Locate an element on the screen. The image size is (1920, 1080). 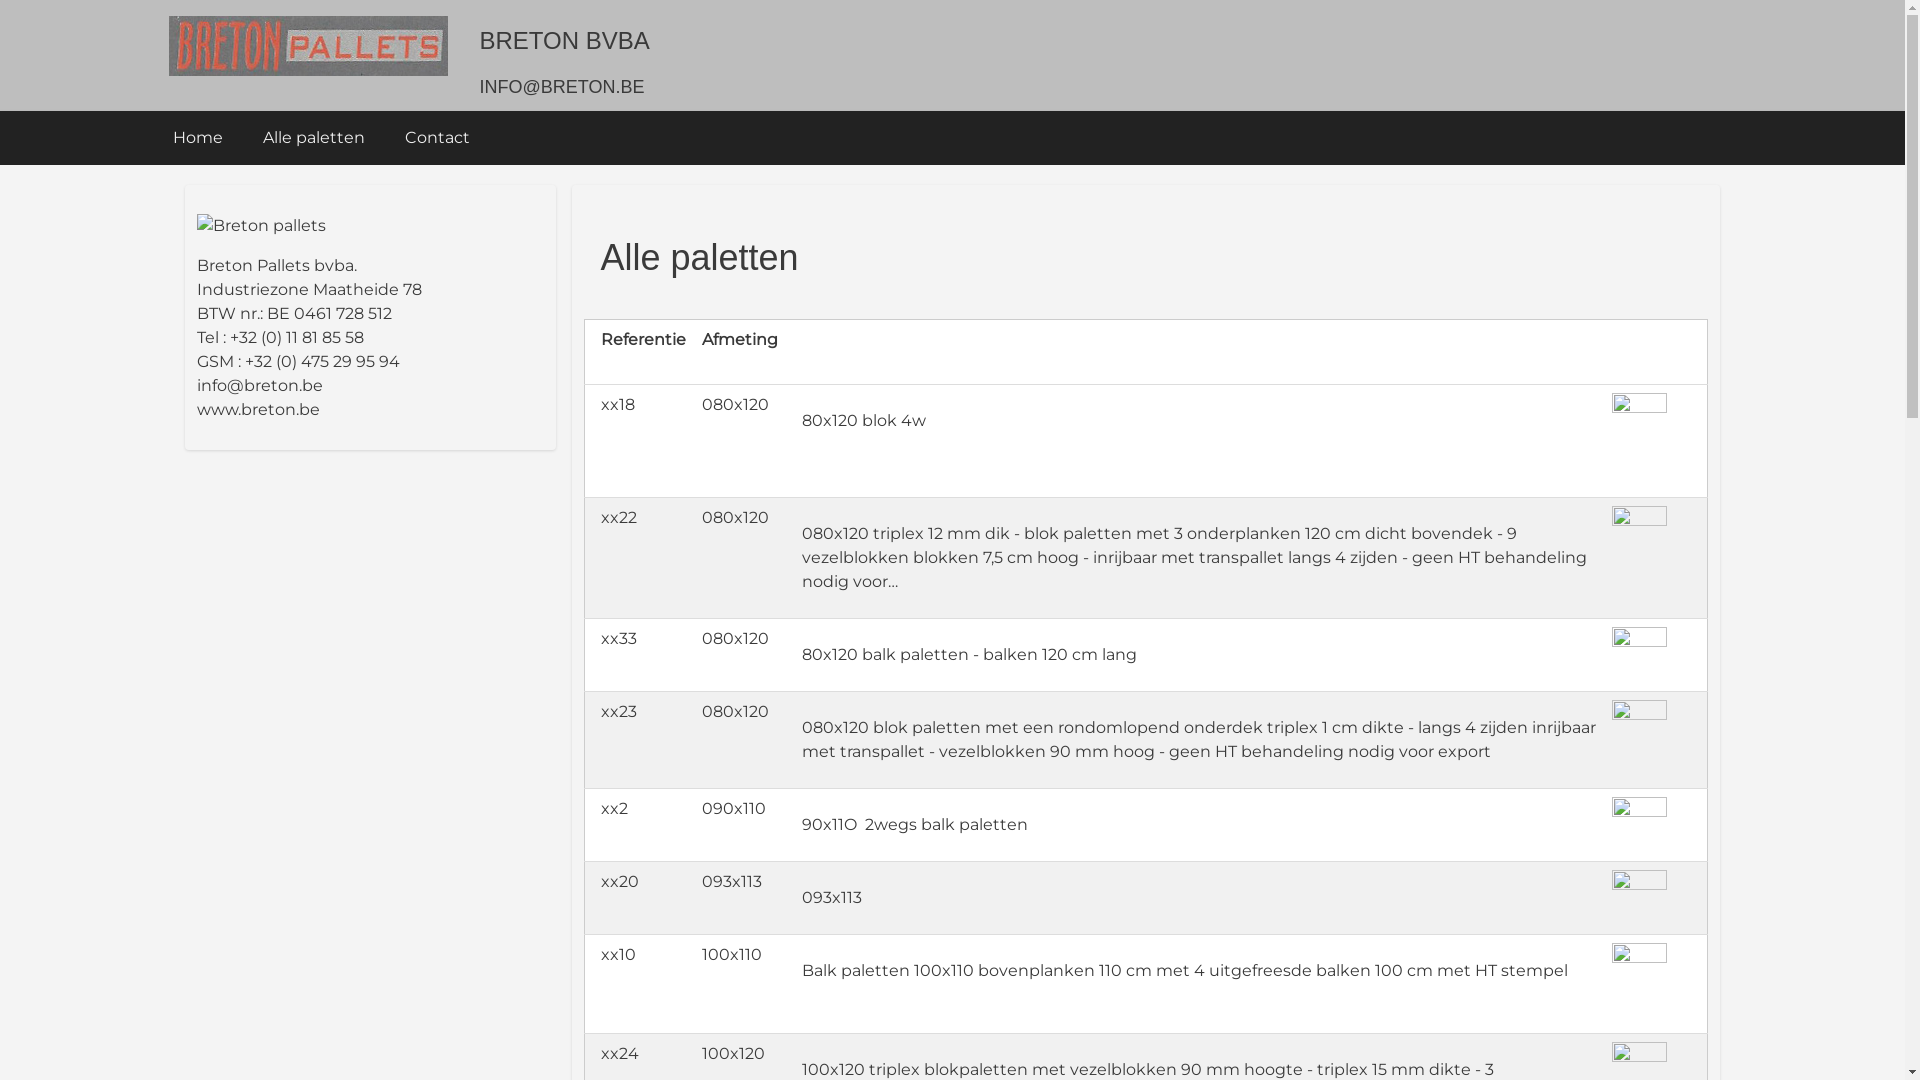
xx23 is located at coordinates (619, 712).